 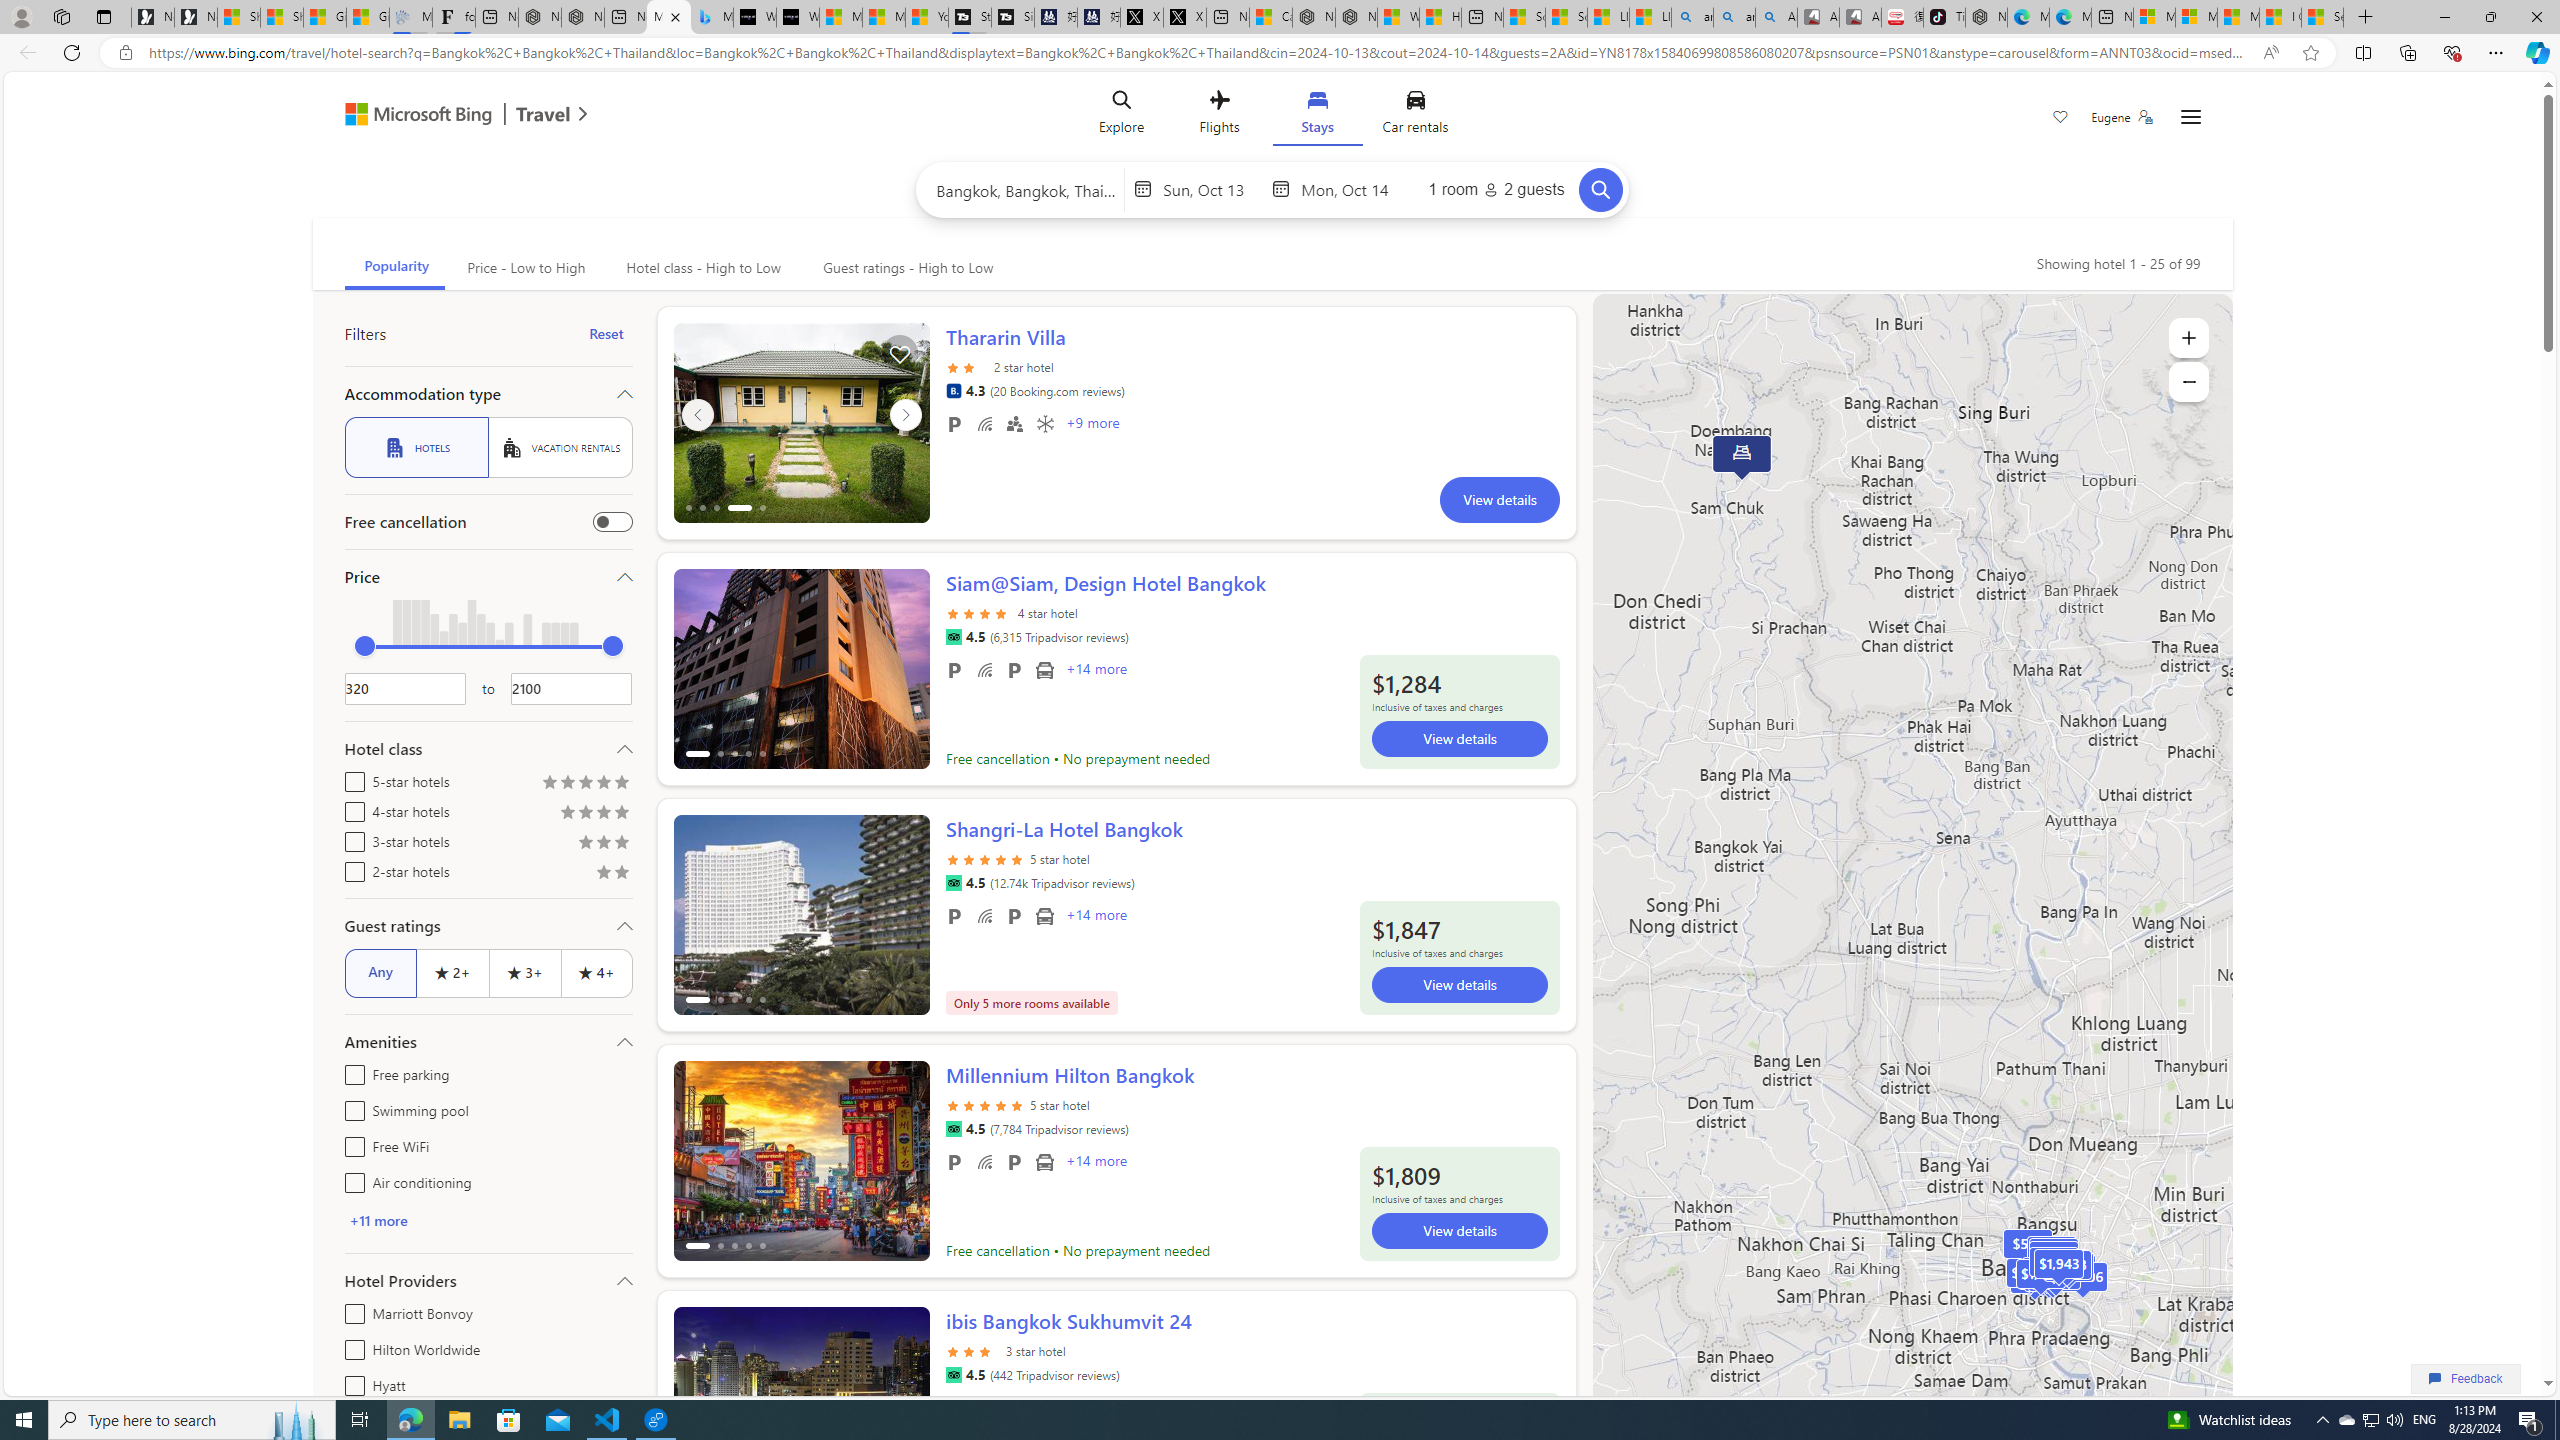 I want to click on Settings and more (Alt+F), so click(x=2496, y=52).